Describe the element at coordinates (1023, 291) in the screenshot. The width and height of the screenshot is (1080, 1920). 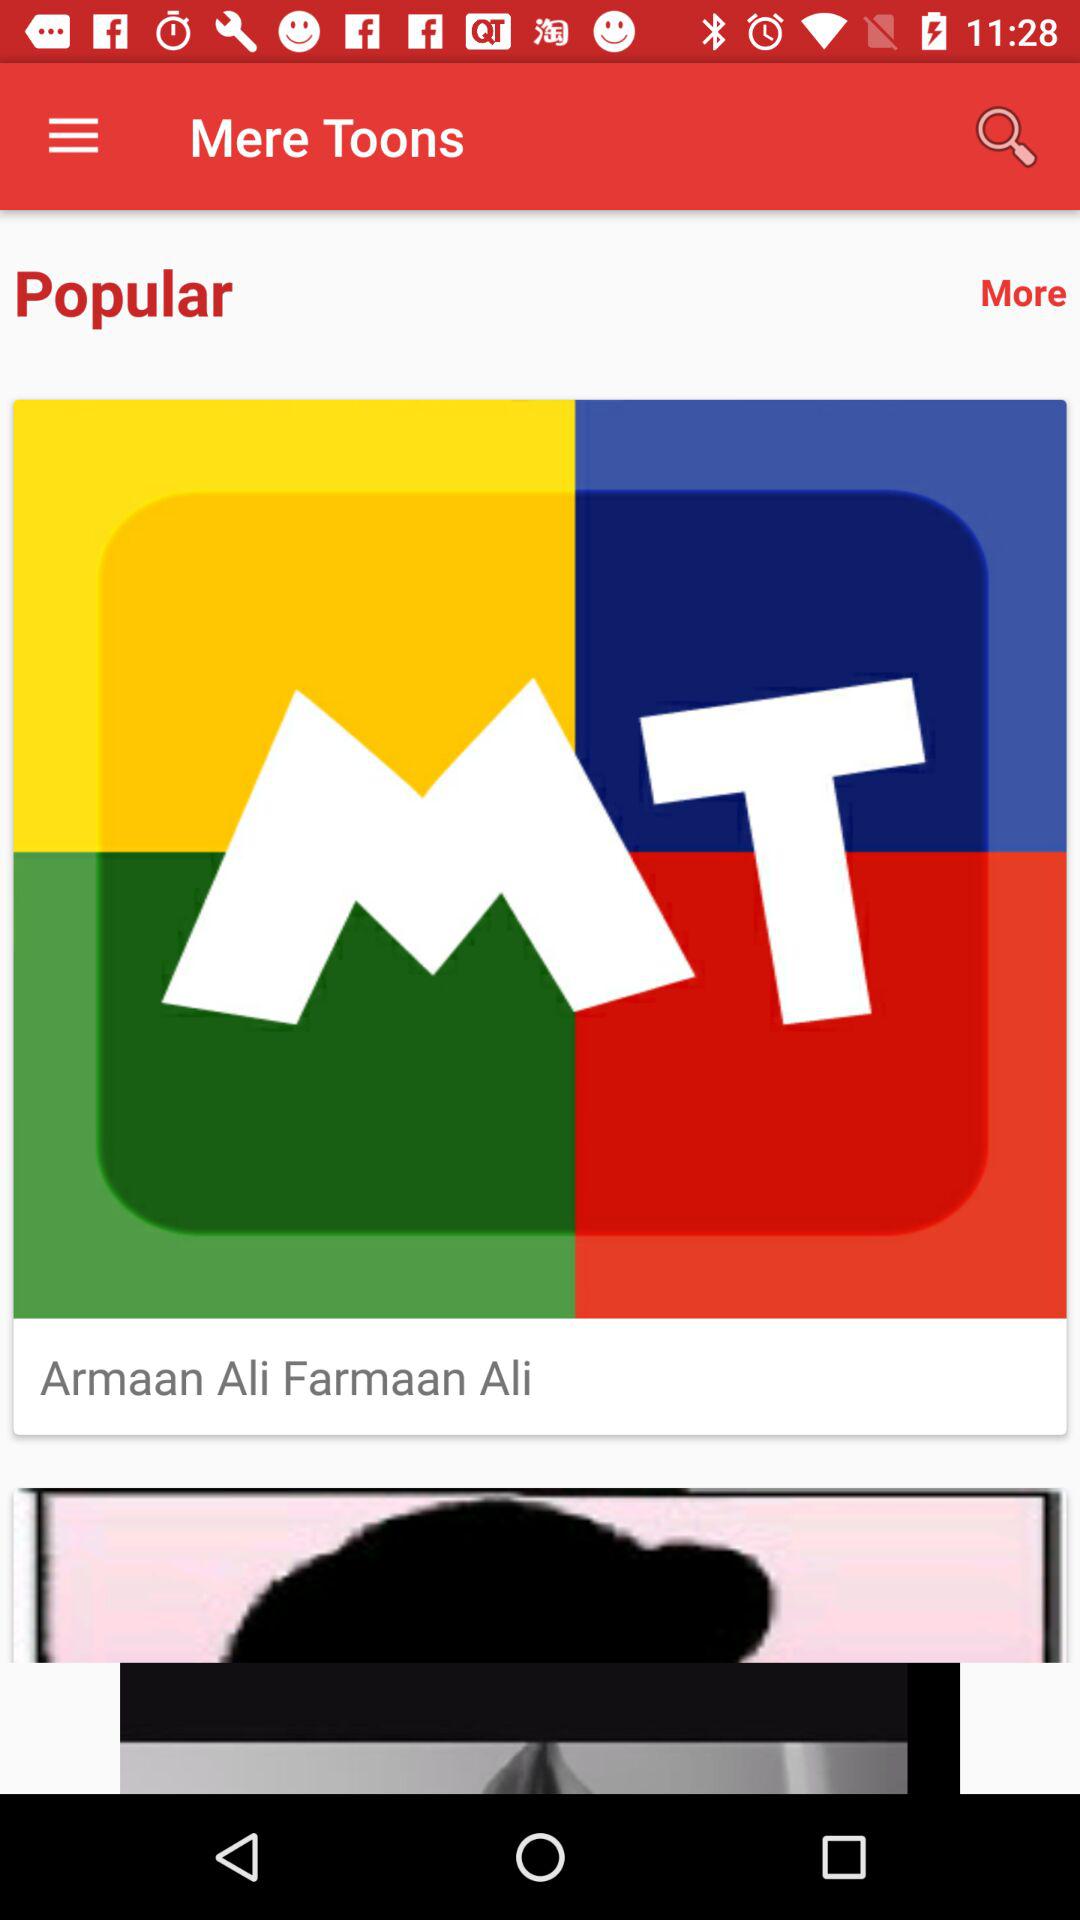
I see `flip to the more` at that location.